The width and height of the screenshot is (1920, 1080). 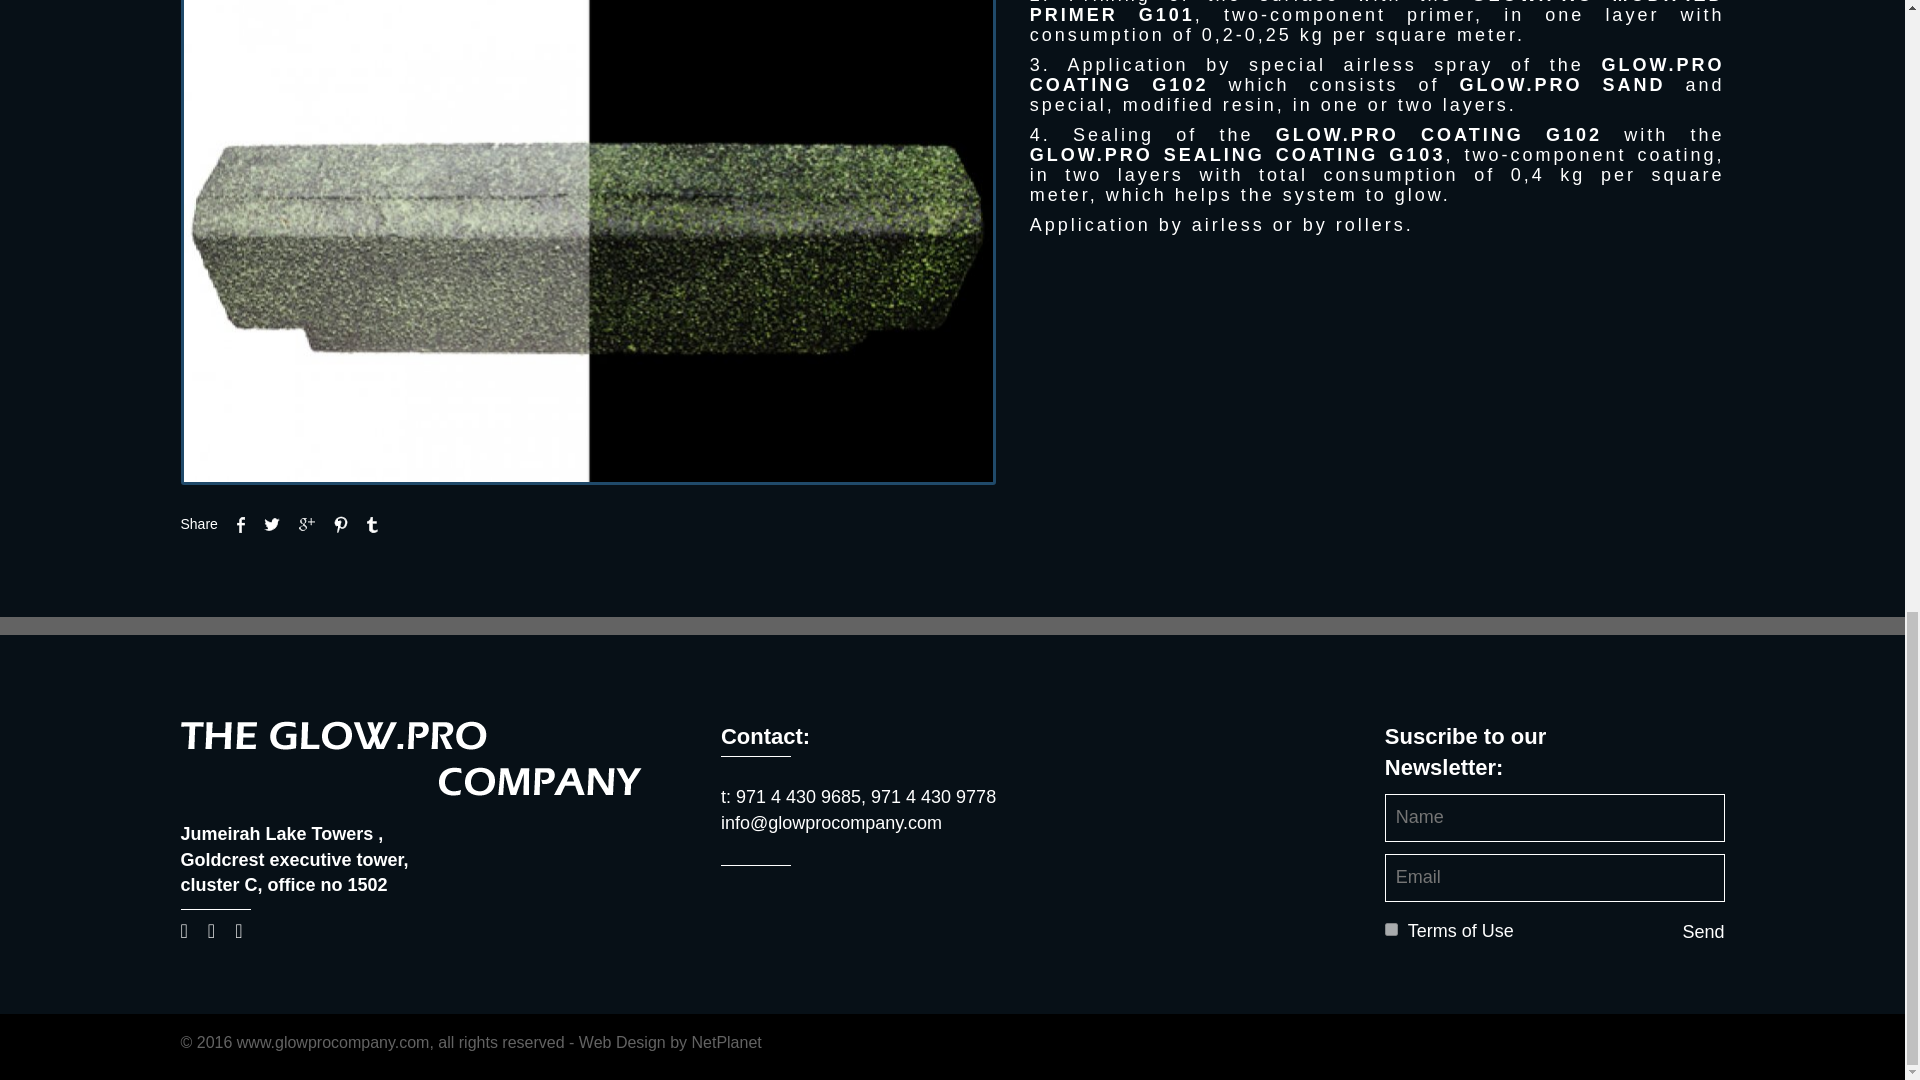 I want to click on Terms of Use, so click(x=1460, y=932).